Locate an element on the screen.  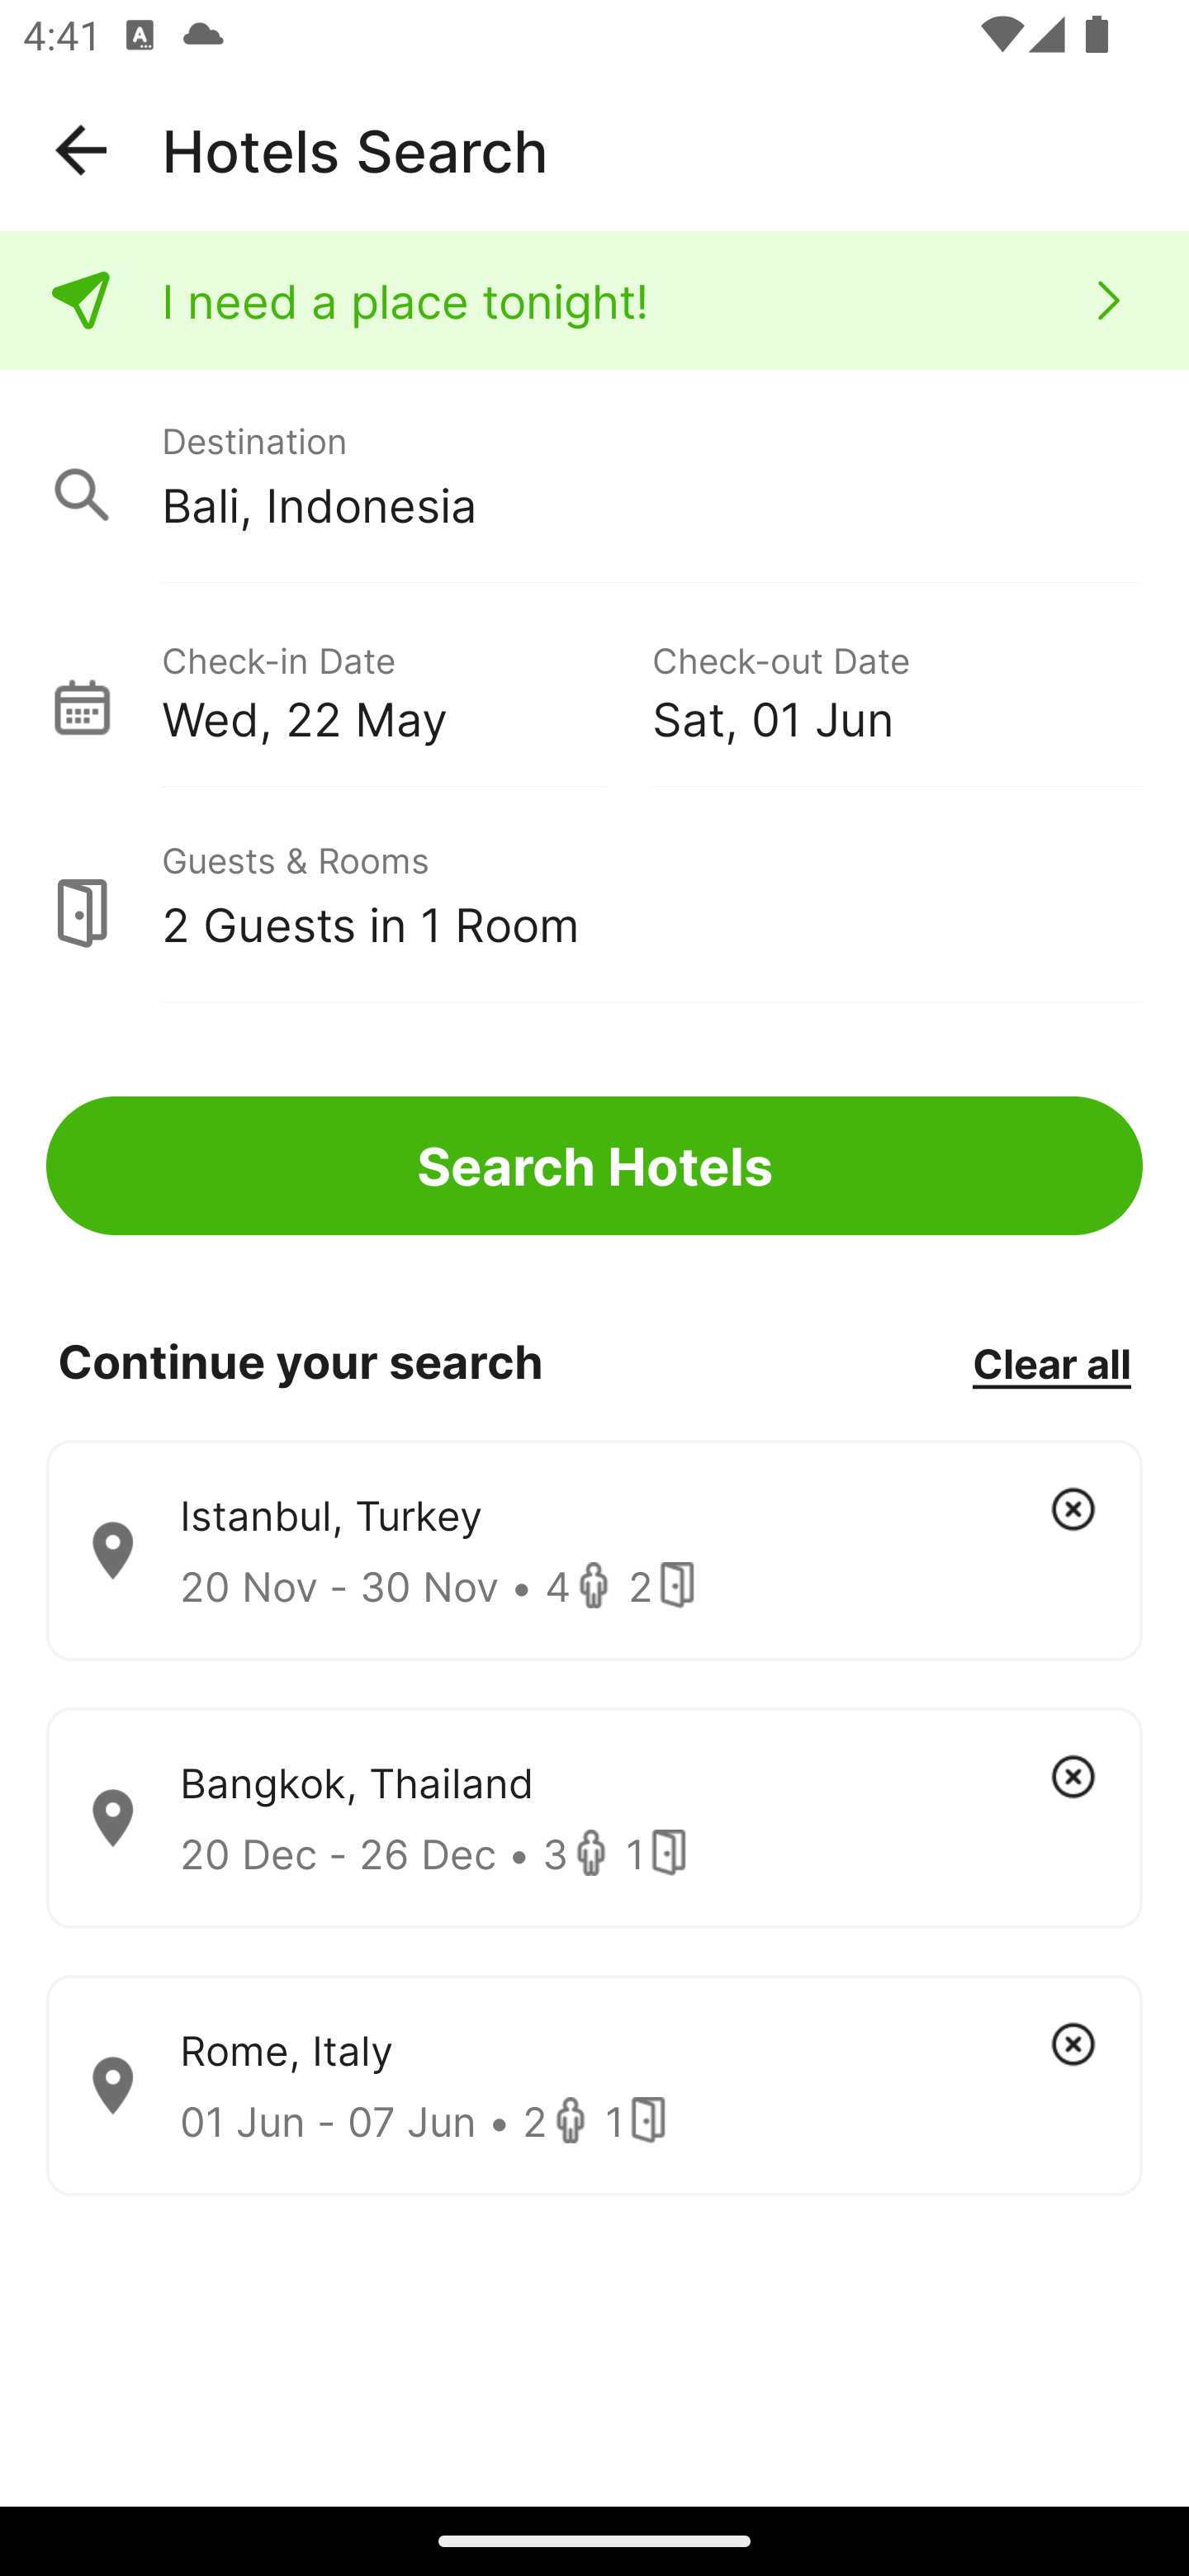
Check-out Date Sat, 01 Jun is located at coordinates (897, 689).